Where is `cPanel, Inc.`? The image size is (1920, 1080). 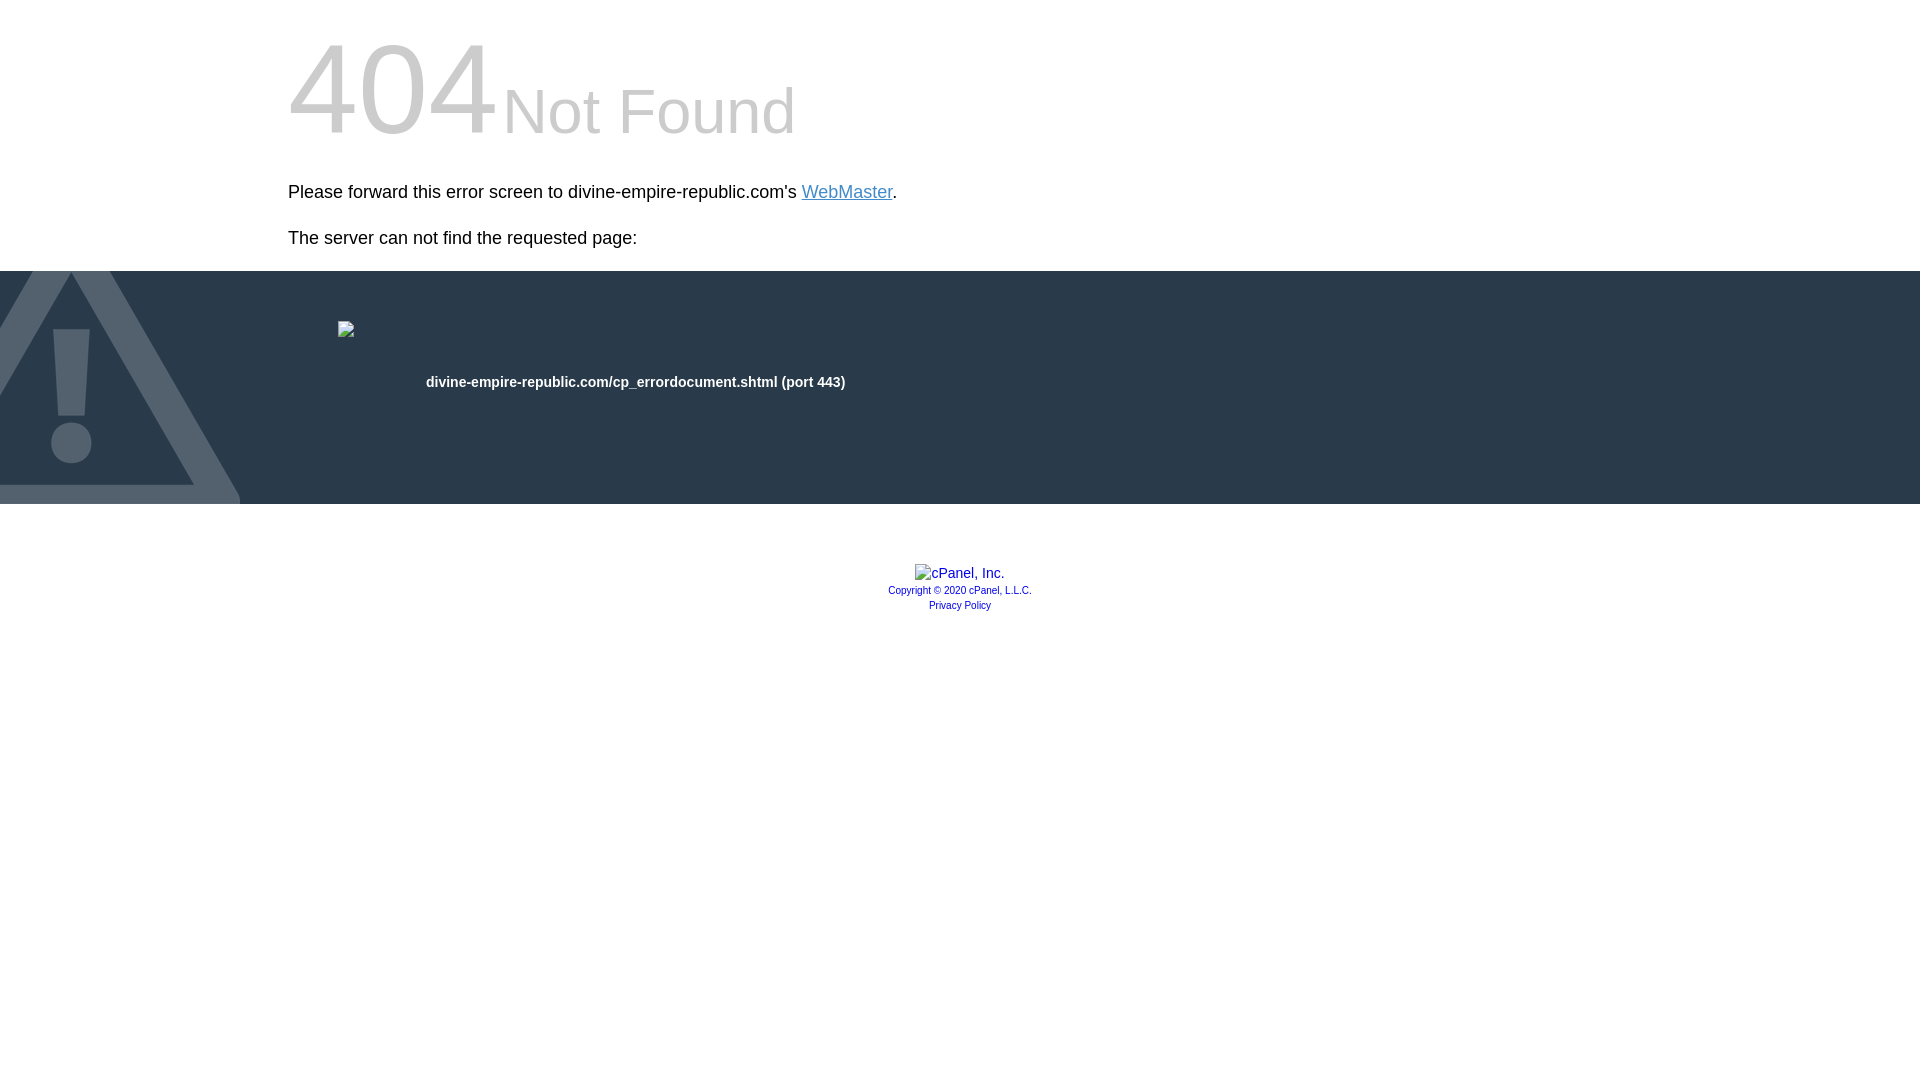 cPanel, Inc. is located at coordinates (960, 590).